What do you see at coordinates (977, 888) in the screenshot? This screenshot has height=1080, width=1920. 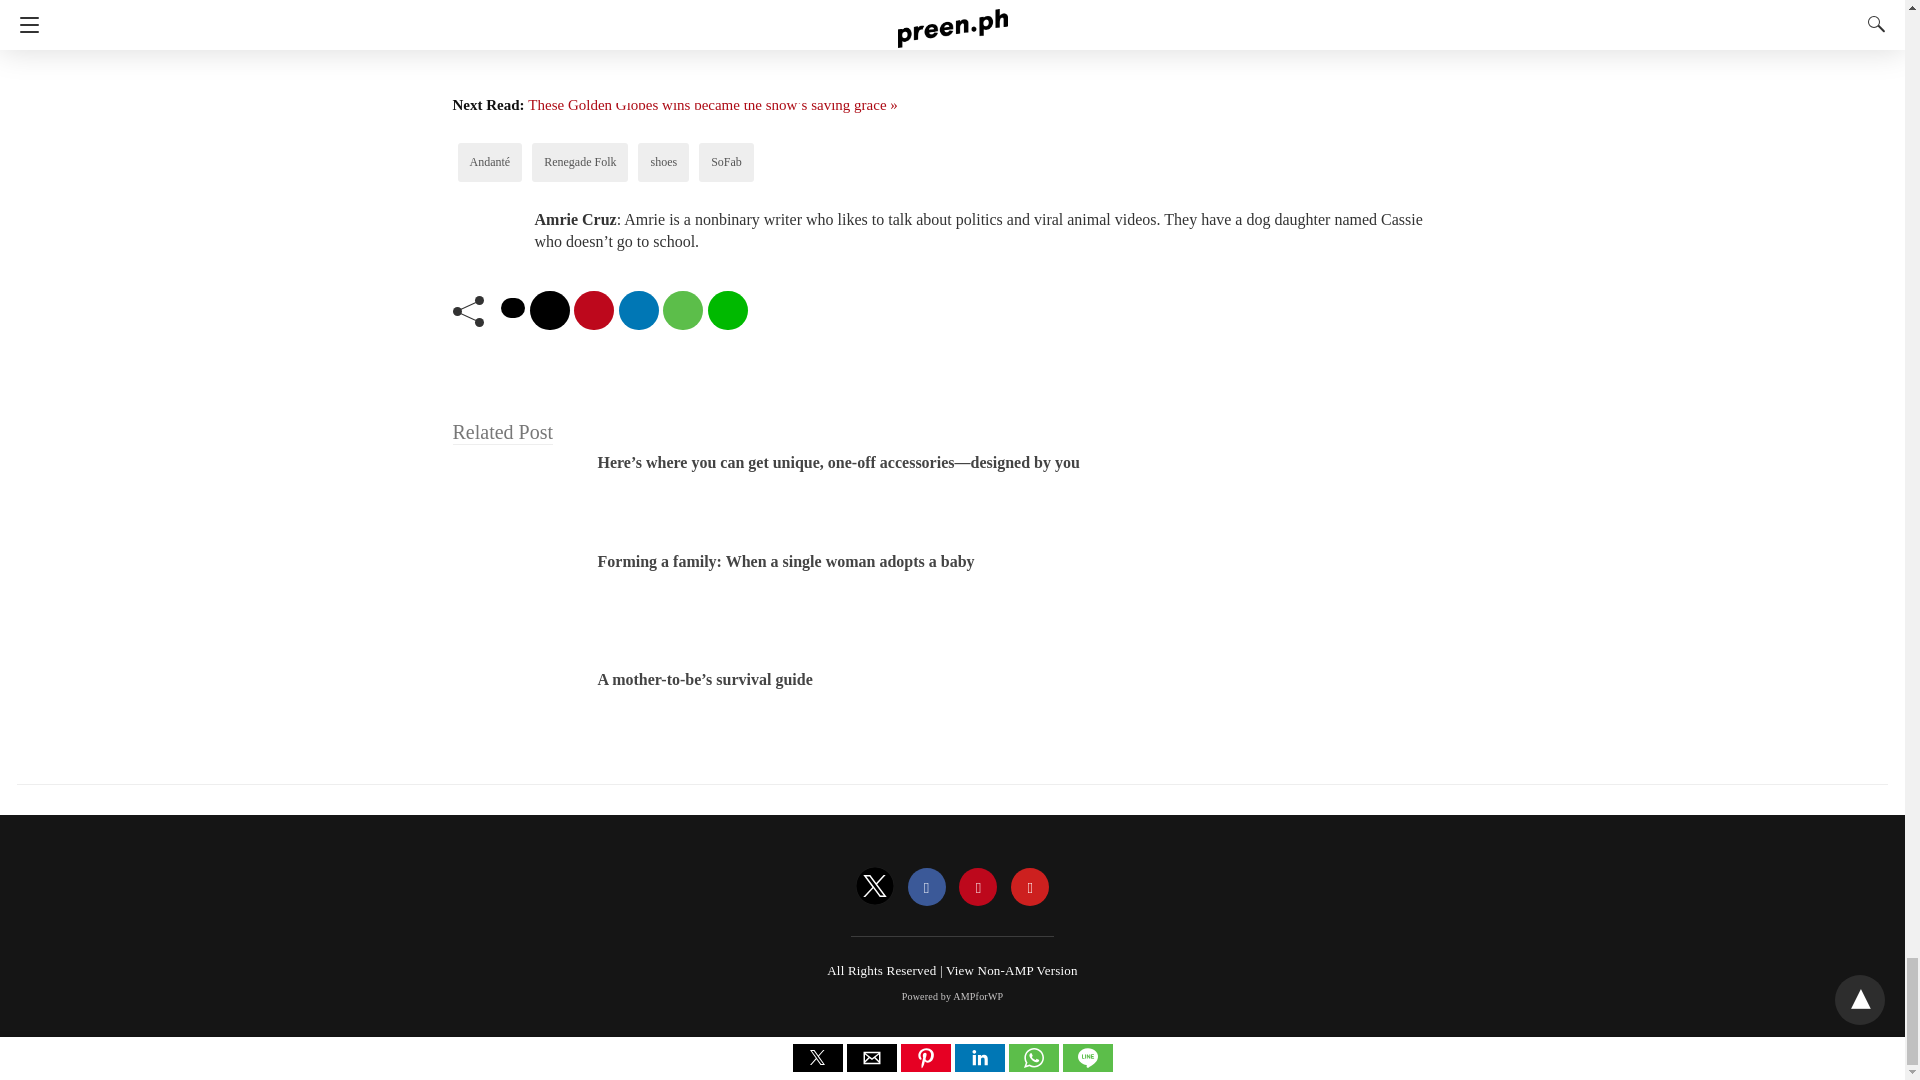 I see `pinterest profile` at bounding box center [977, 888].